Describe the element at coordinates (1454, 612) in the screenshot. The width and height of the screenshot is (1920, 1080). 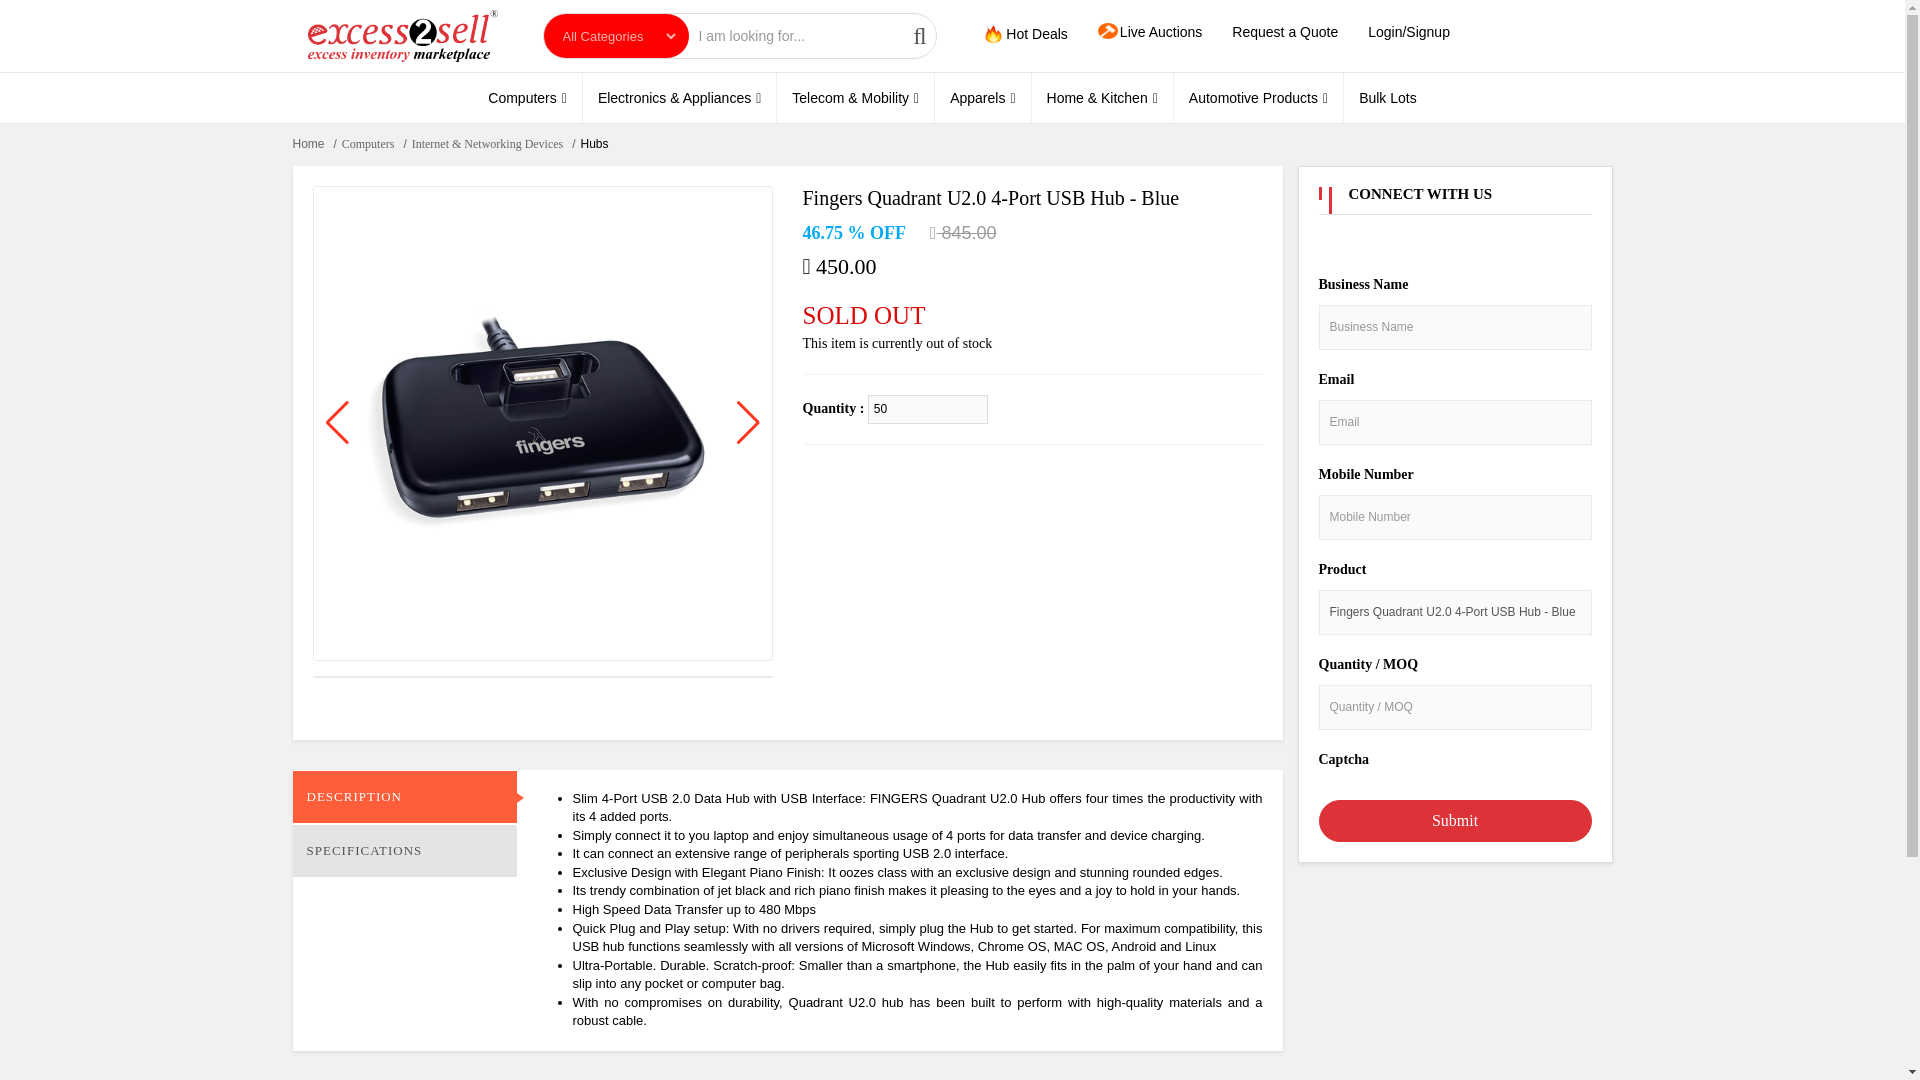
I see `Fingers Quadrant U2.0 4-Port USB Hub - Blue` at that location.